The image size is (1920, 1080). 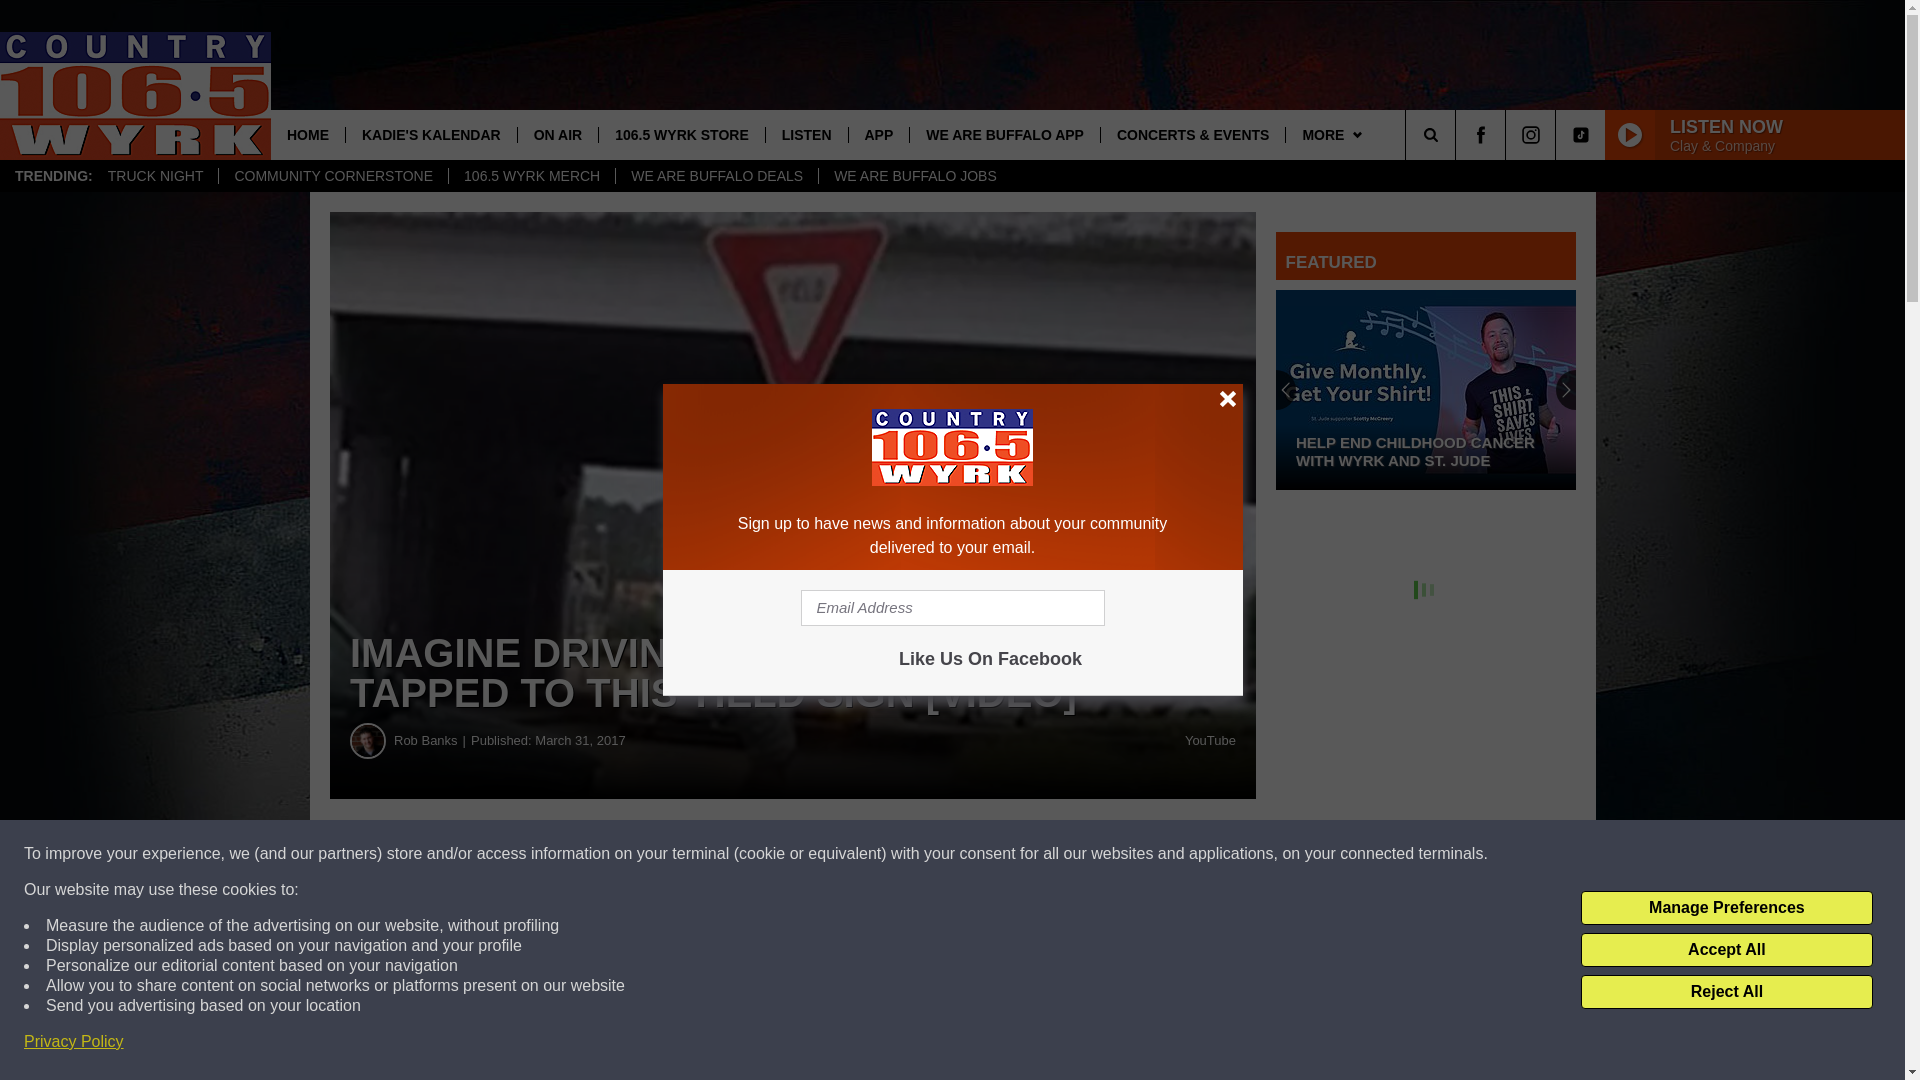 What do you see at coordinates (1458, 134) in the screenshot?
I see `SEARCH` at bounding box center [1458, 134].